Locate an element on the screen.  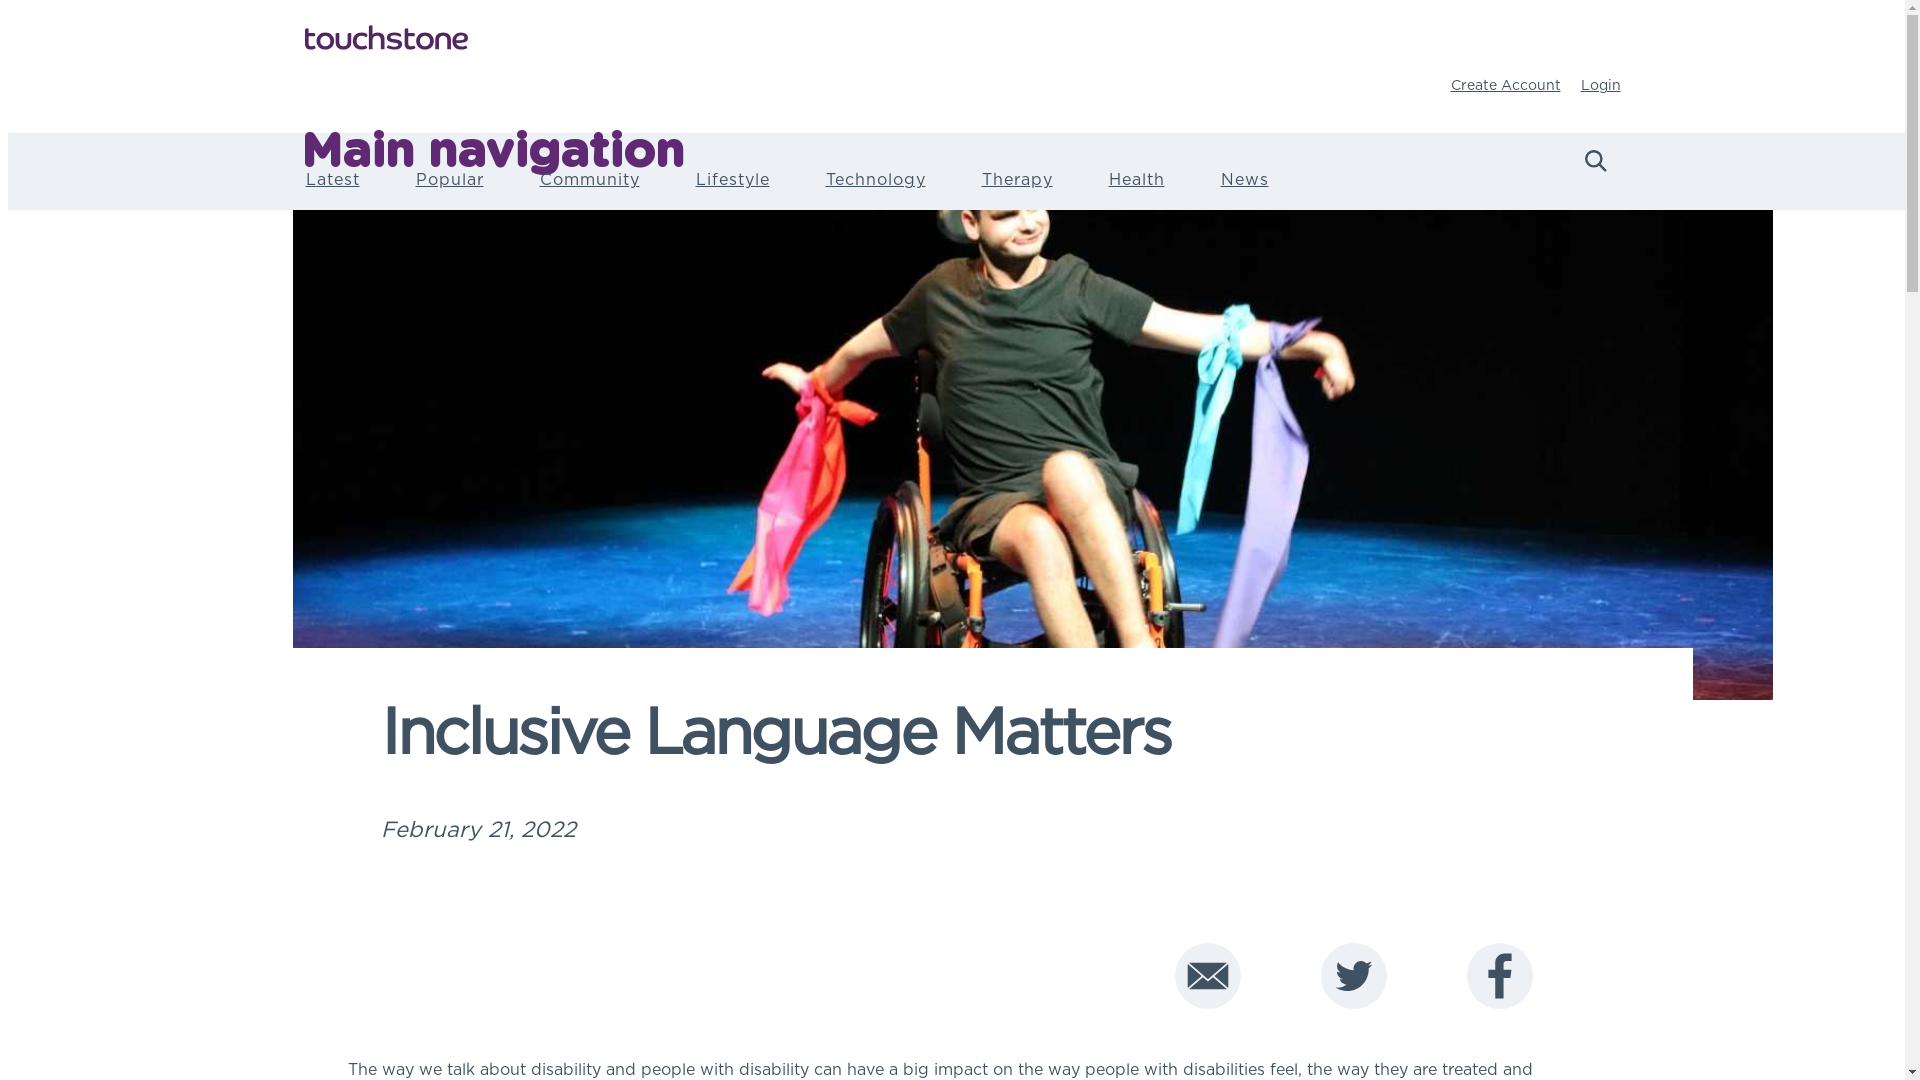
Lifestyle is located at coordinates (733, 192).